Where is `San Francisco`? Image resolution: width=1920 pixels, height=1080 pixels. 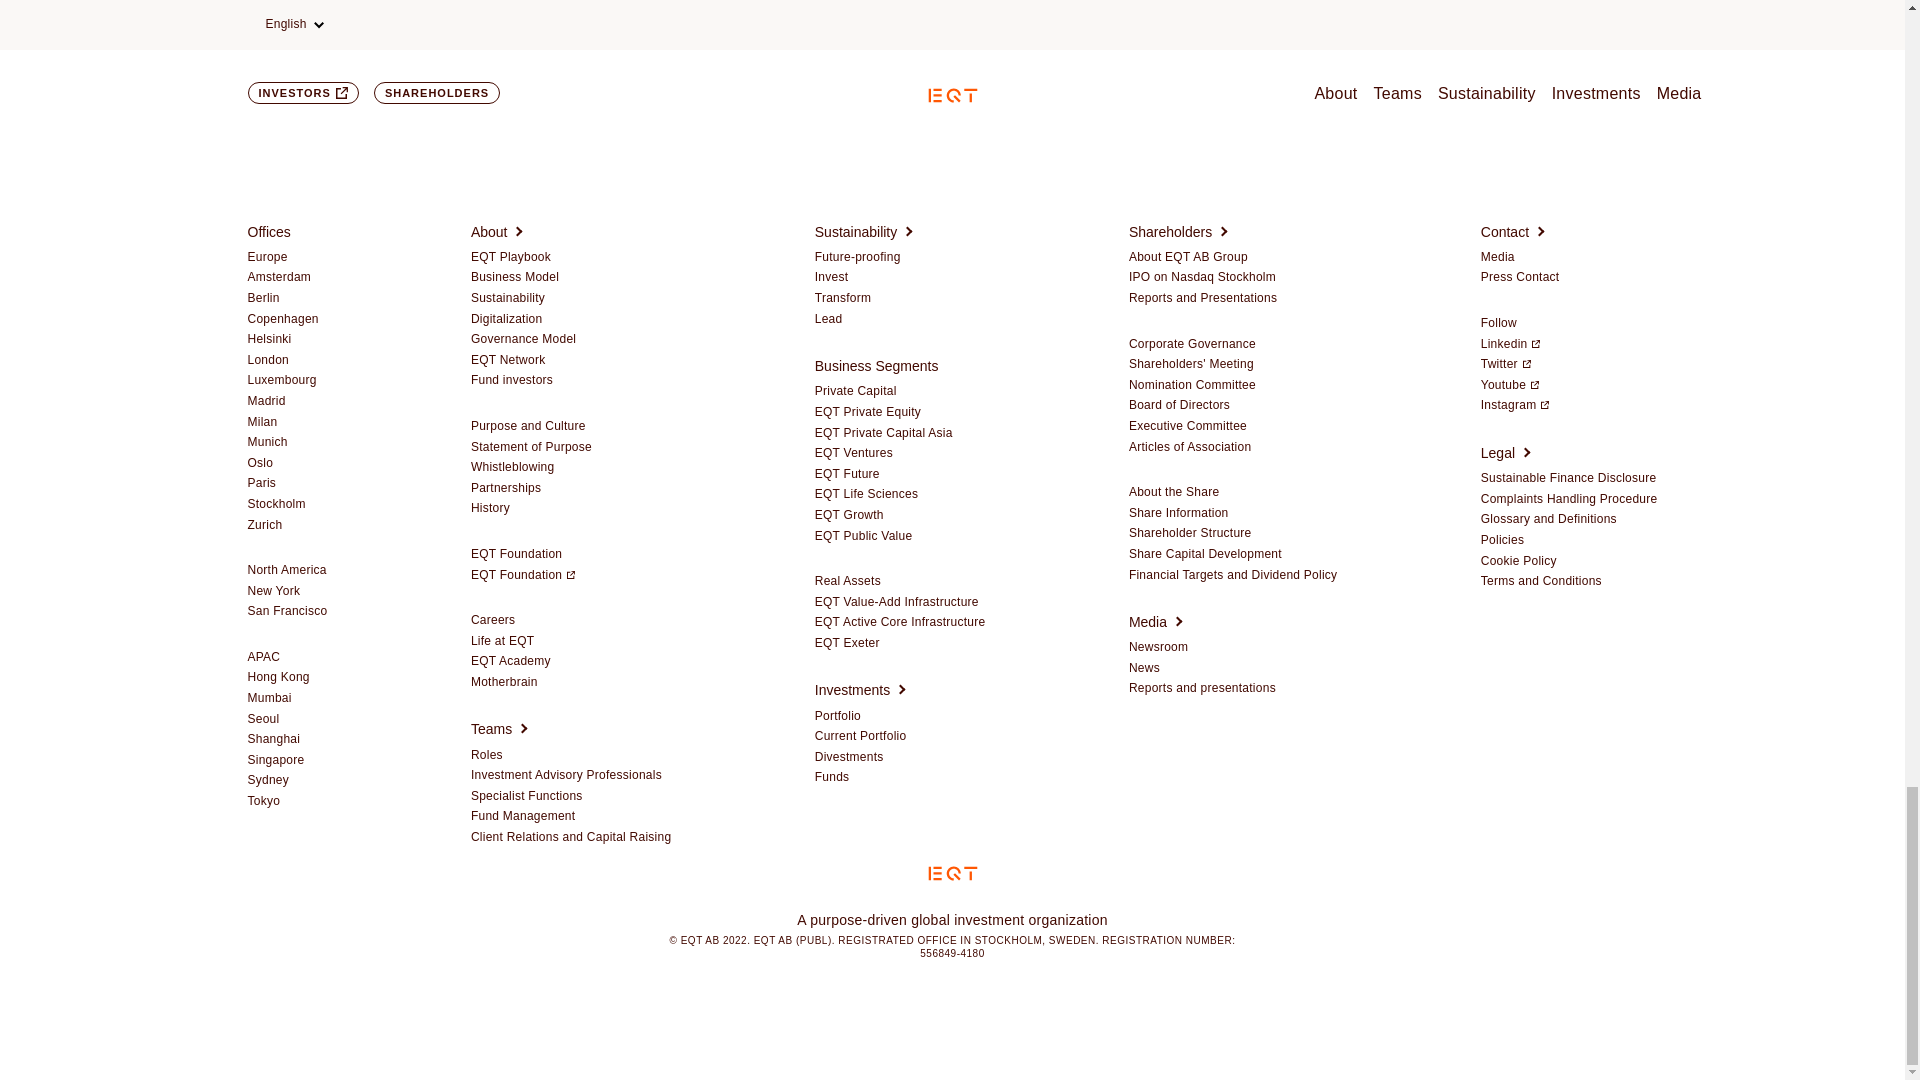
San Francisco is located at coordinates (288, 611).